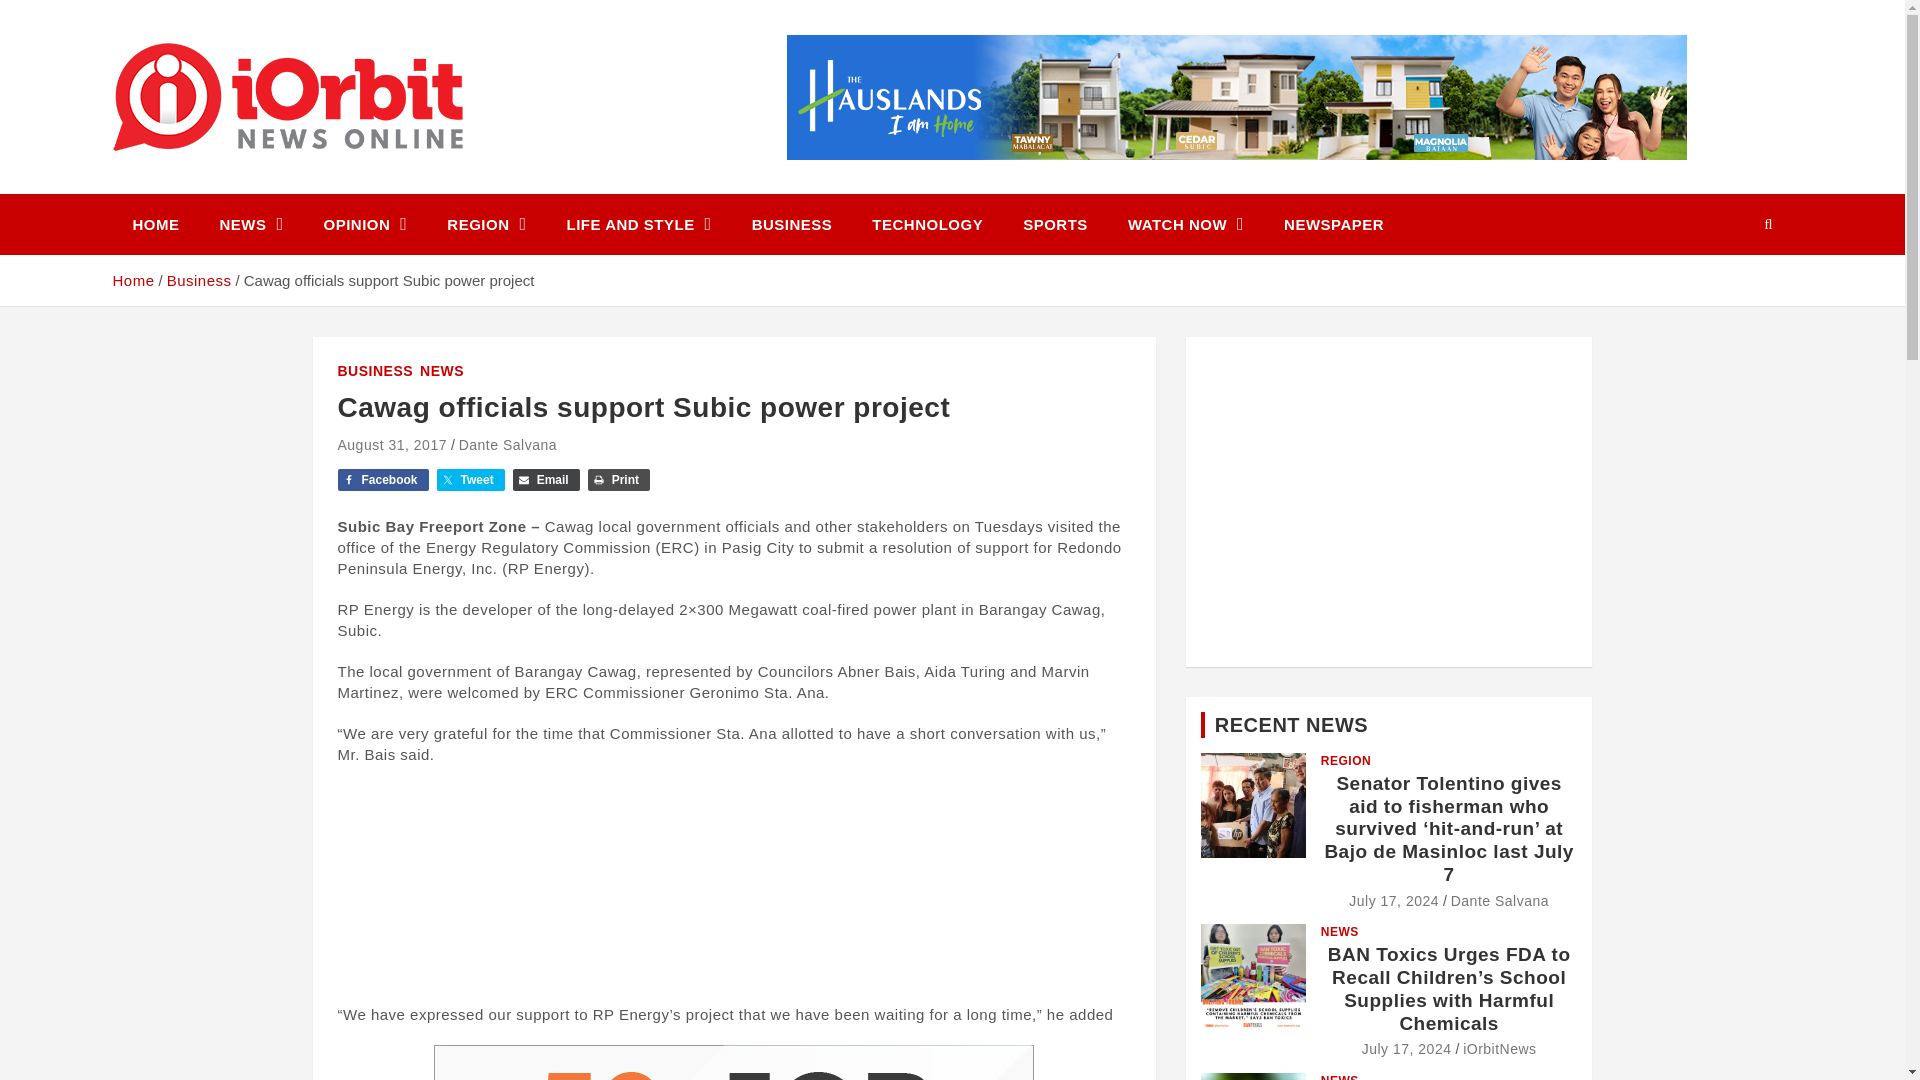 The width and height of the screenshot is (1920, 1080). I want to click on Email, so click(546, 480).